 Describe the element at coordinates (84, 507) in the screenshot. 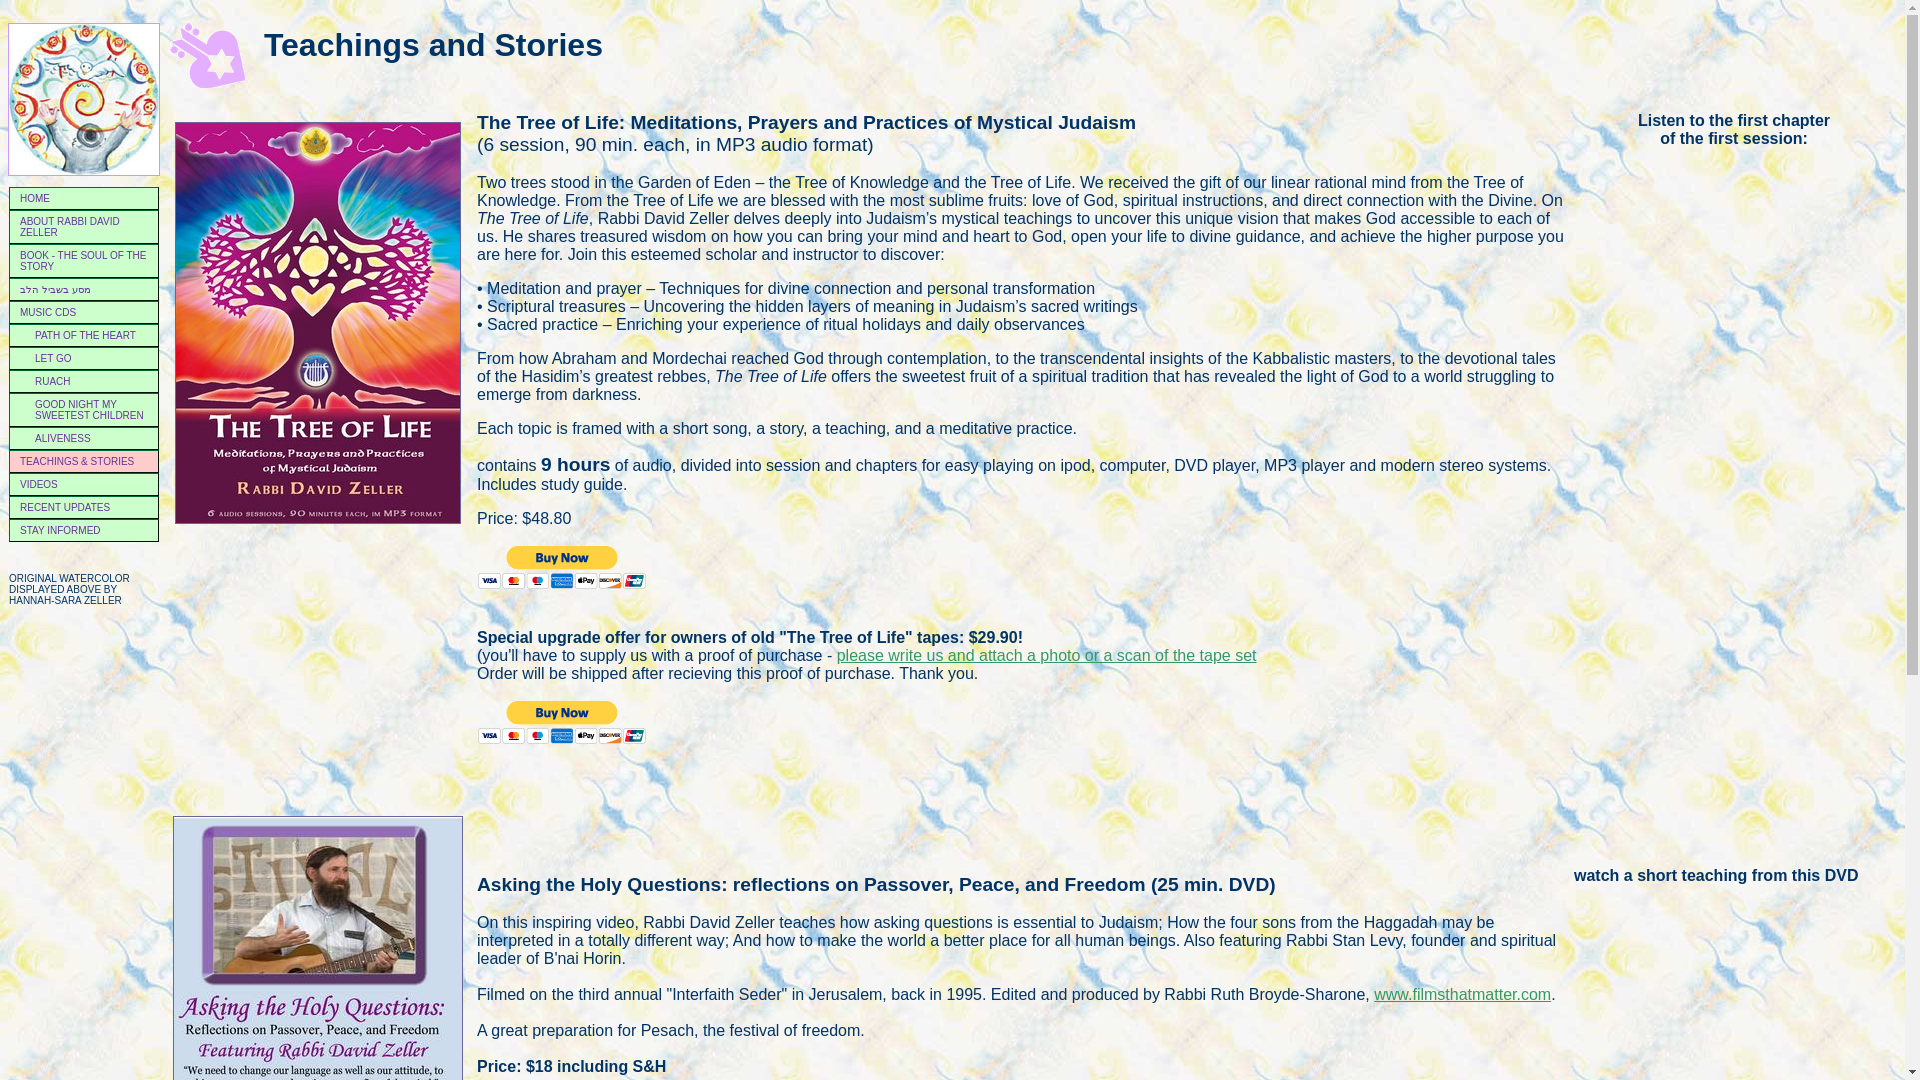

I see `RECENT UPDATES` at that location.